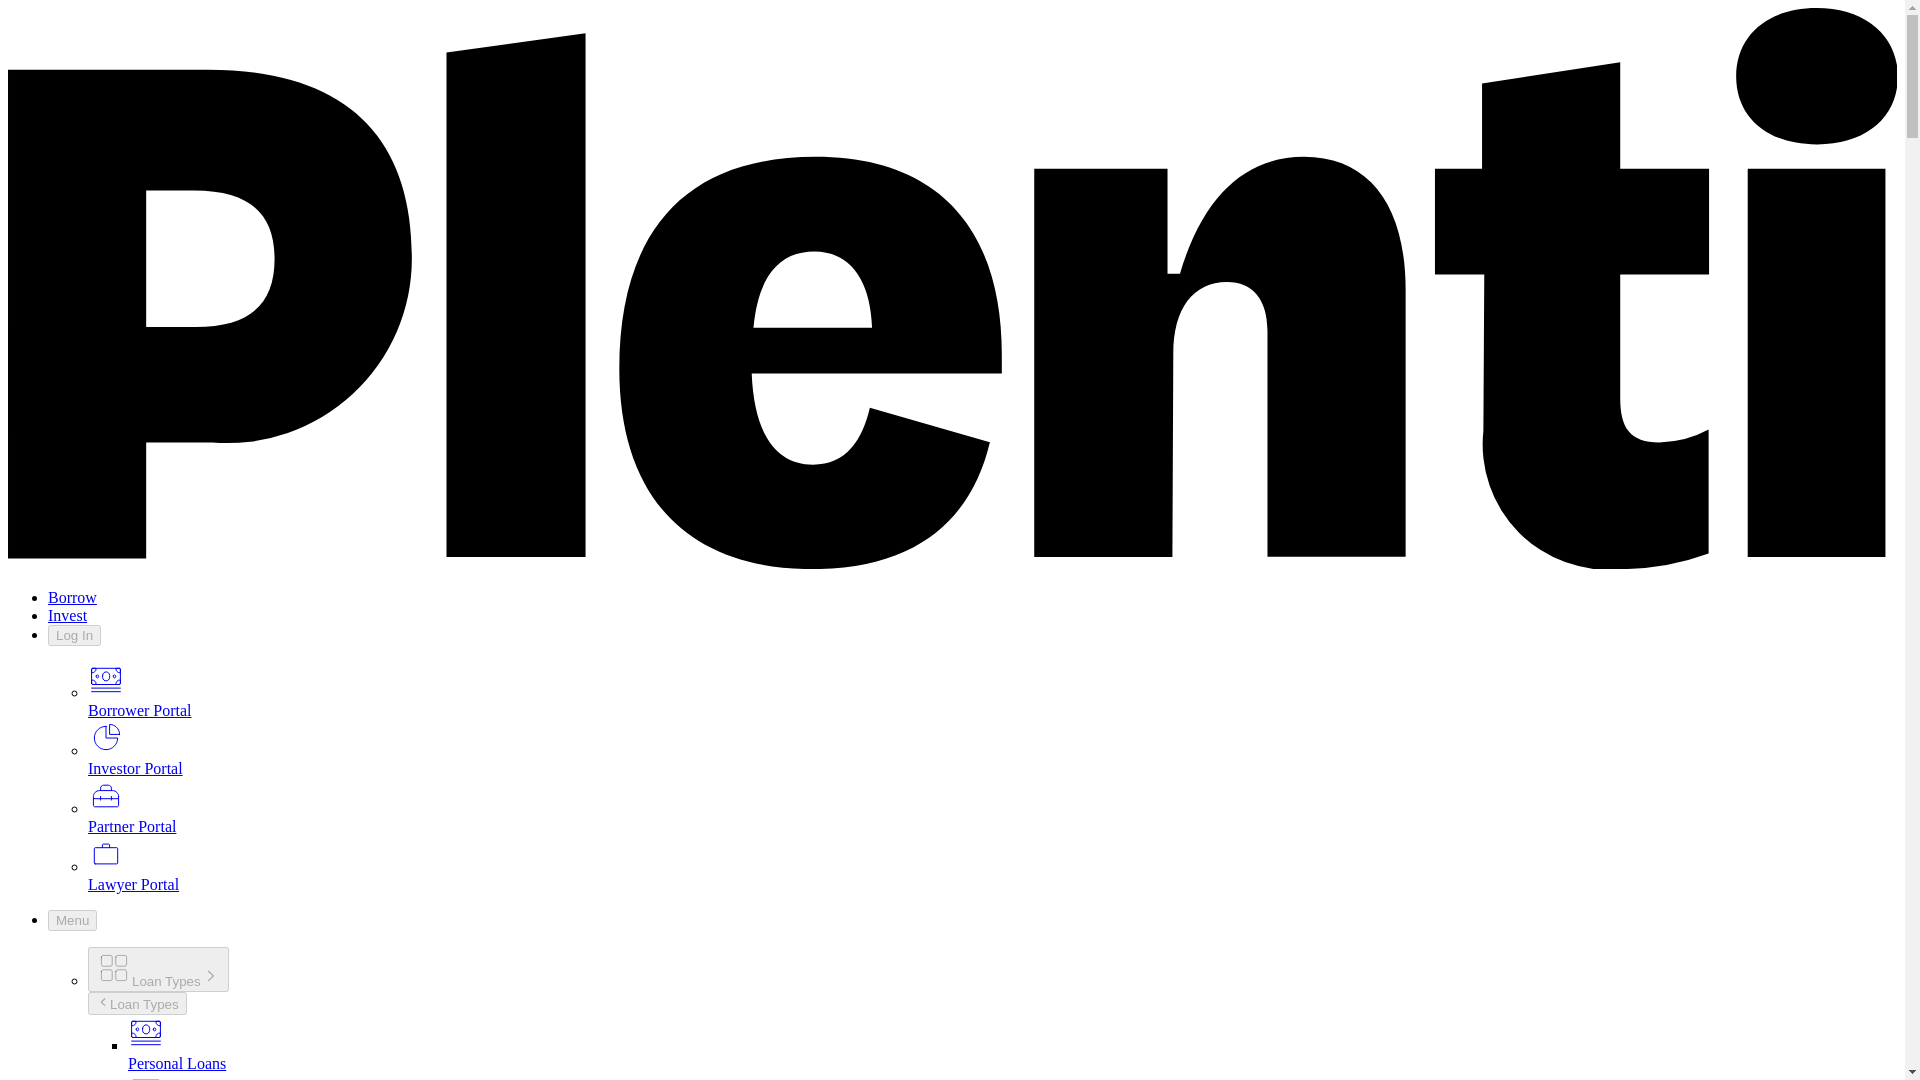 The width and height of the screenshot is (1920, 1080). Describe the element at coordinates (74, 635) in the screenshot. I see `Log In` at that location.